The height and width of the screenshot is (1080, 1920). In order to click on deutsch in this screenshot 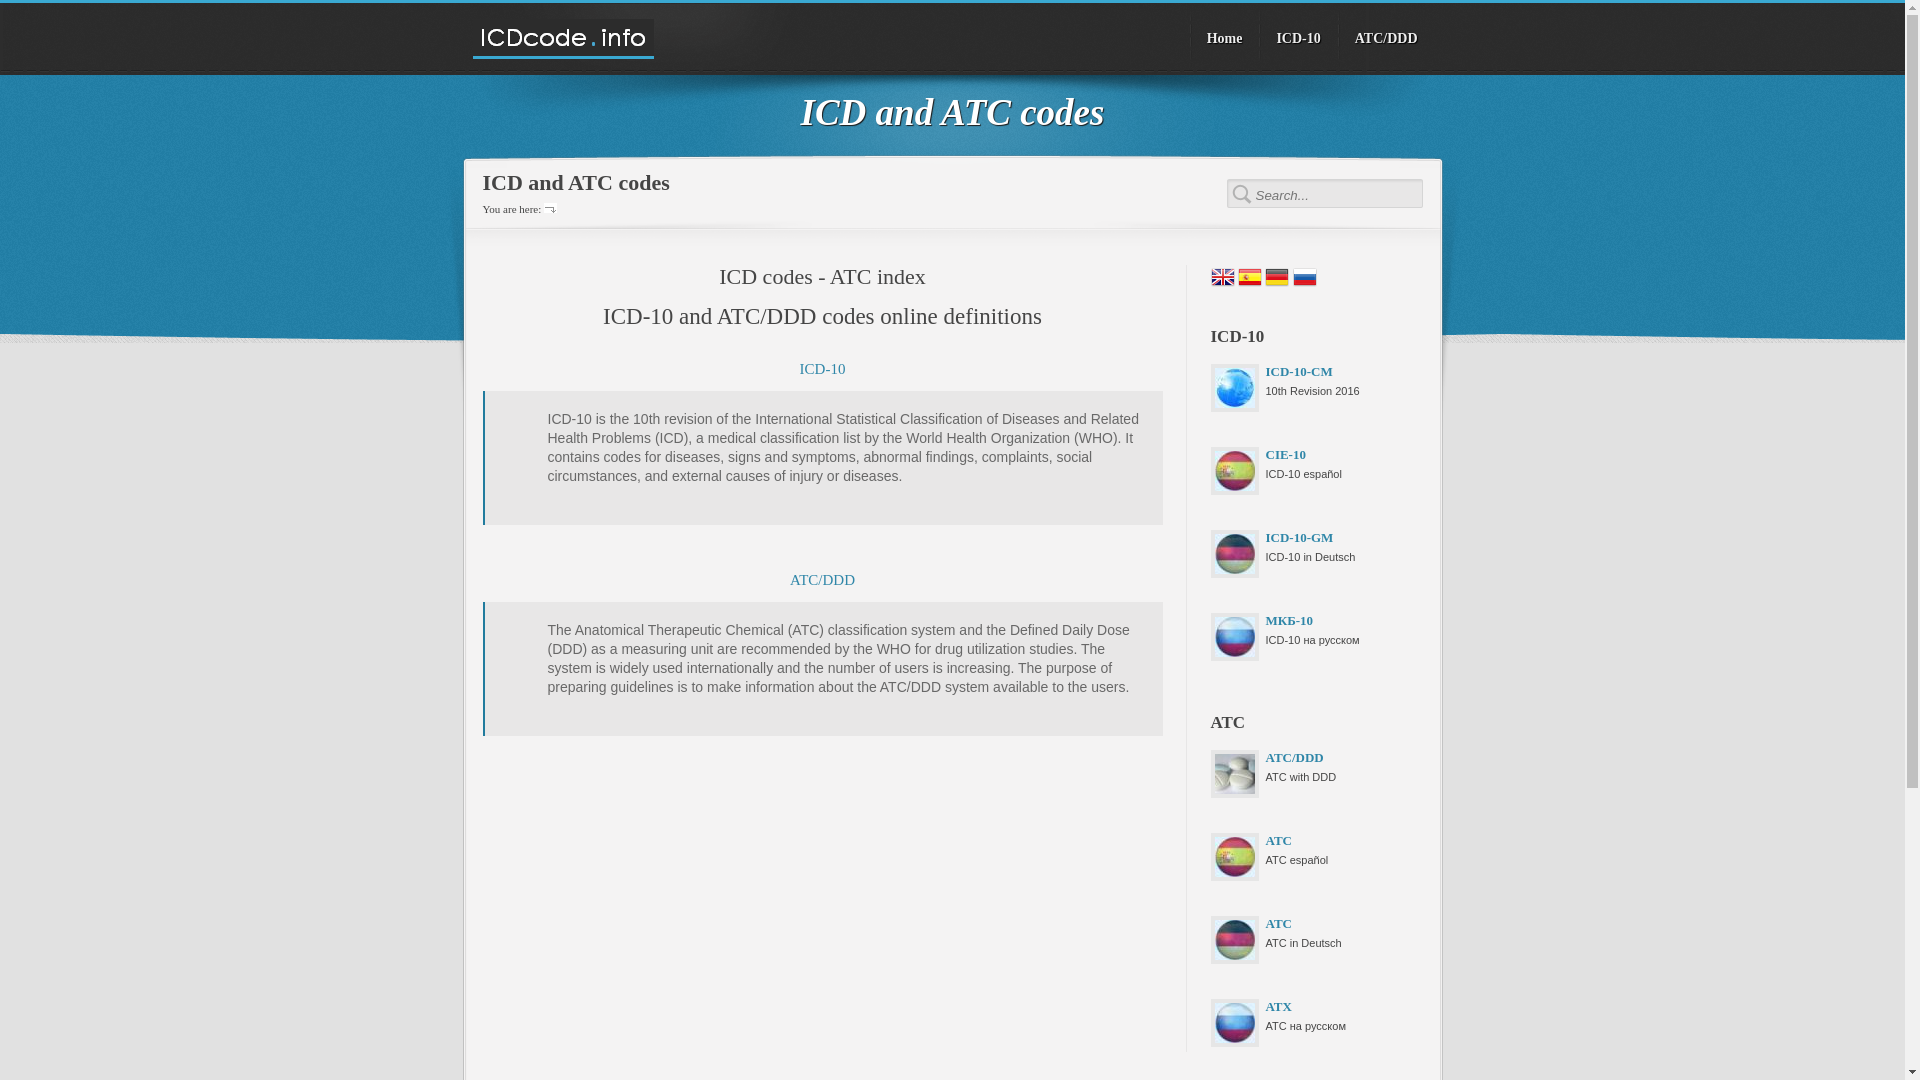, I will do `click(1276, 283)`.